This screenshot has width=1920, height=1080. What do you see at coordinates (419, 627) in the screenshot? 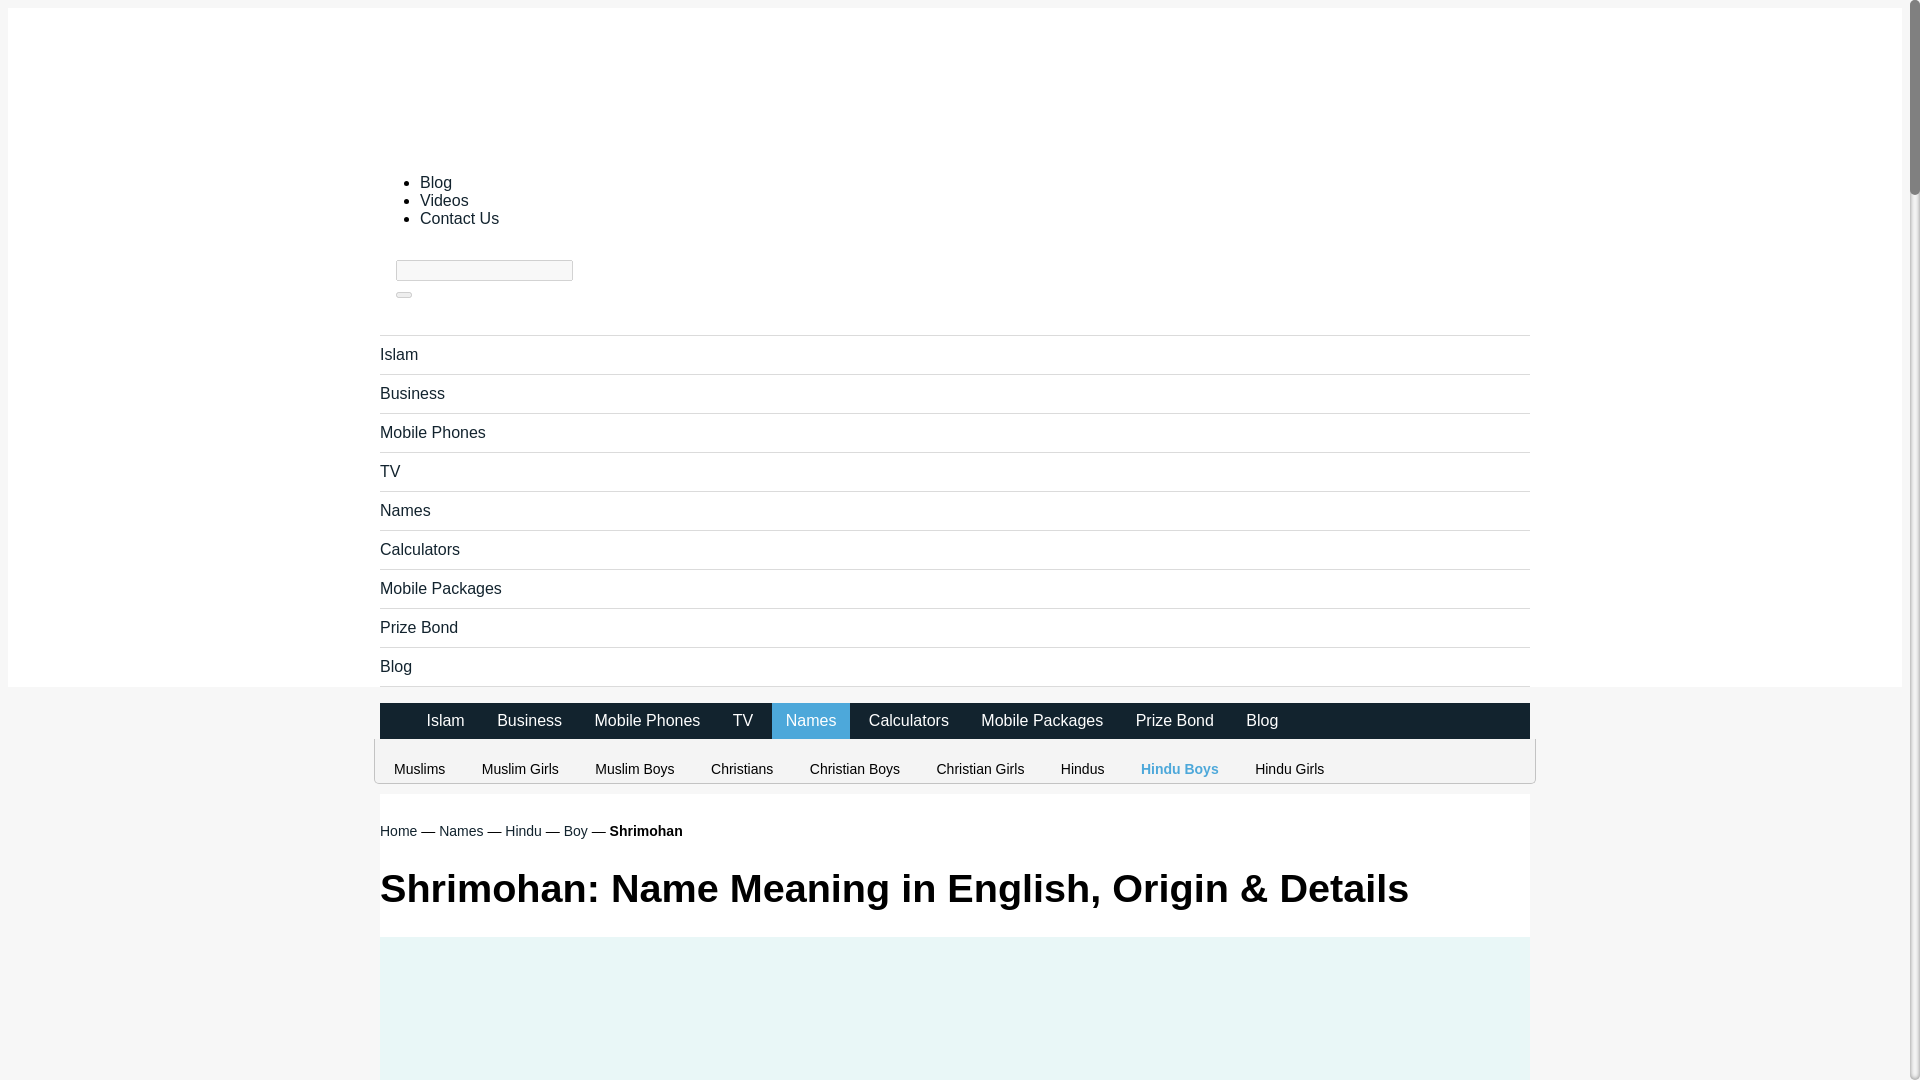
I see `Prize Bond` at bounding box center [419, 627].